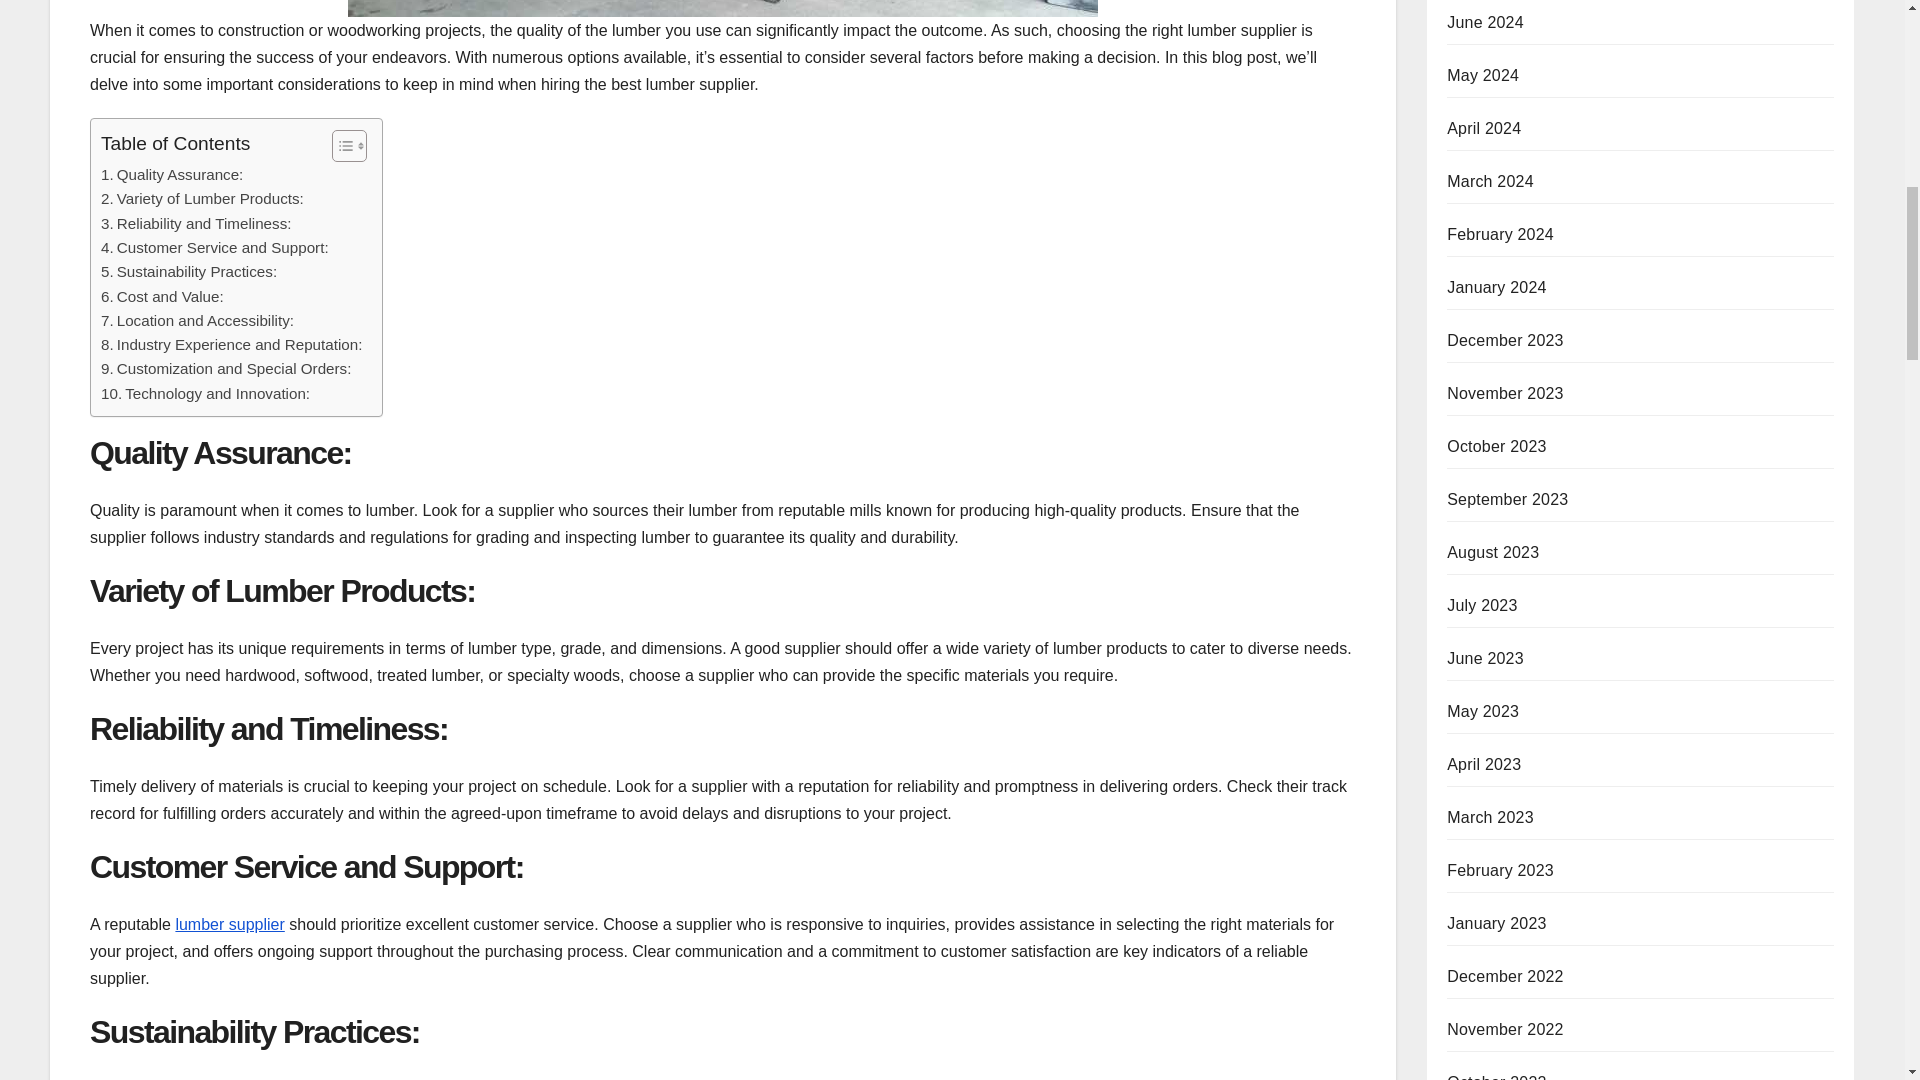  What do you see at coordinates (196, 224) in the screenshot?
I see `Reliability and Timeliness:` at bounding box center [196, 224].